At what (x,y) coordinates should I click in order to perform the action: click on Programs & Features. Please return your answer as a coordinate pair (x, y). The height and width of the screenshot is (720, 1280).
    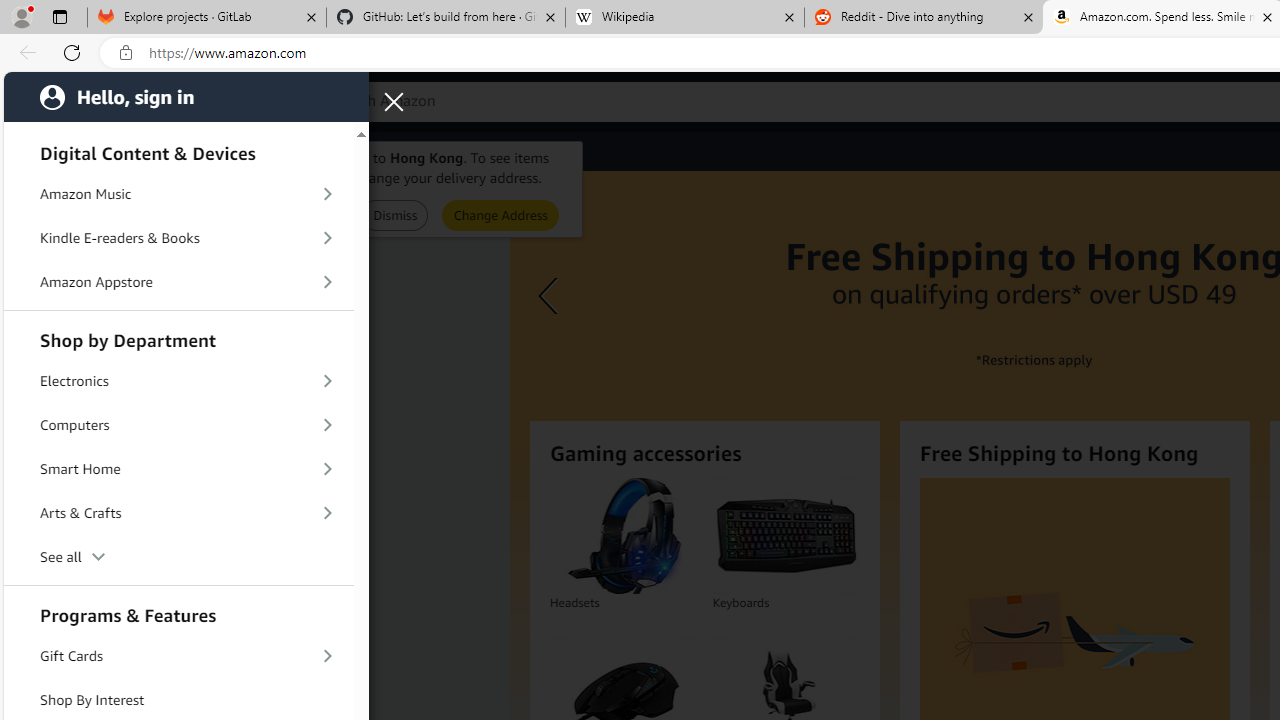
    Looking at the image, I should click on (178, 613).